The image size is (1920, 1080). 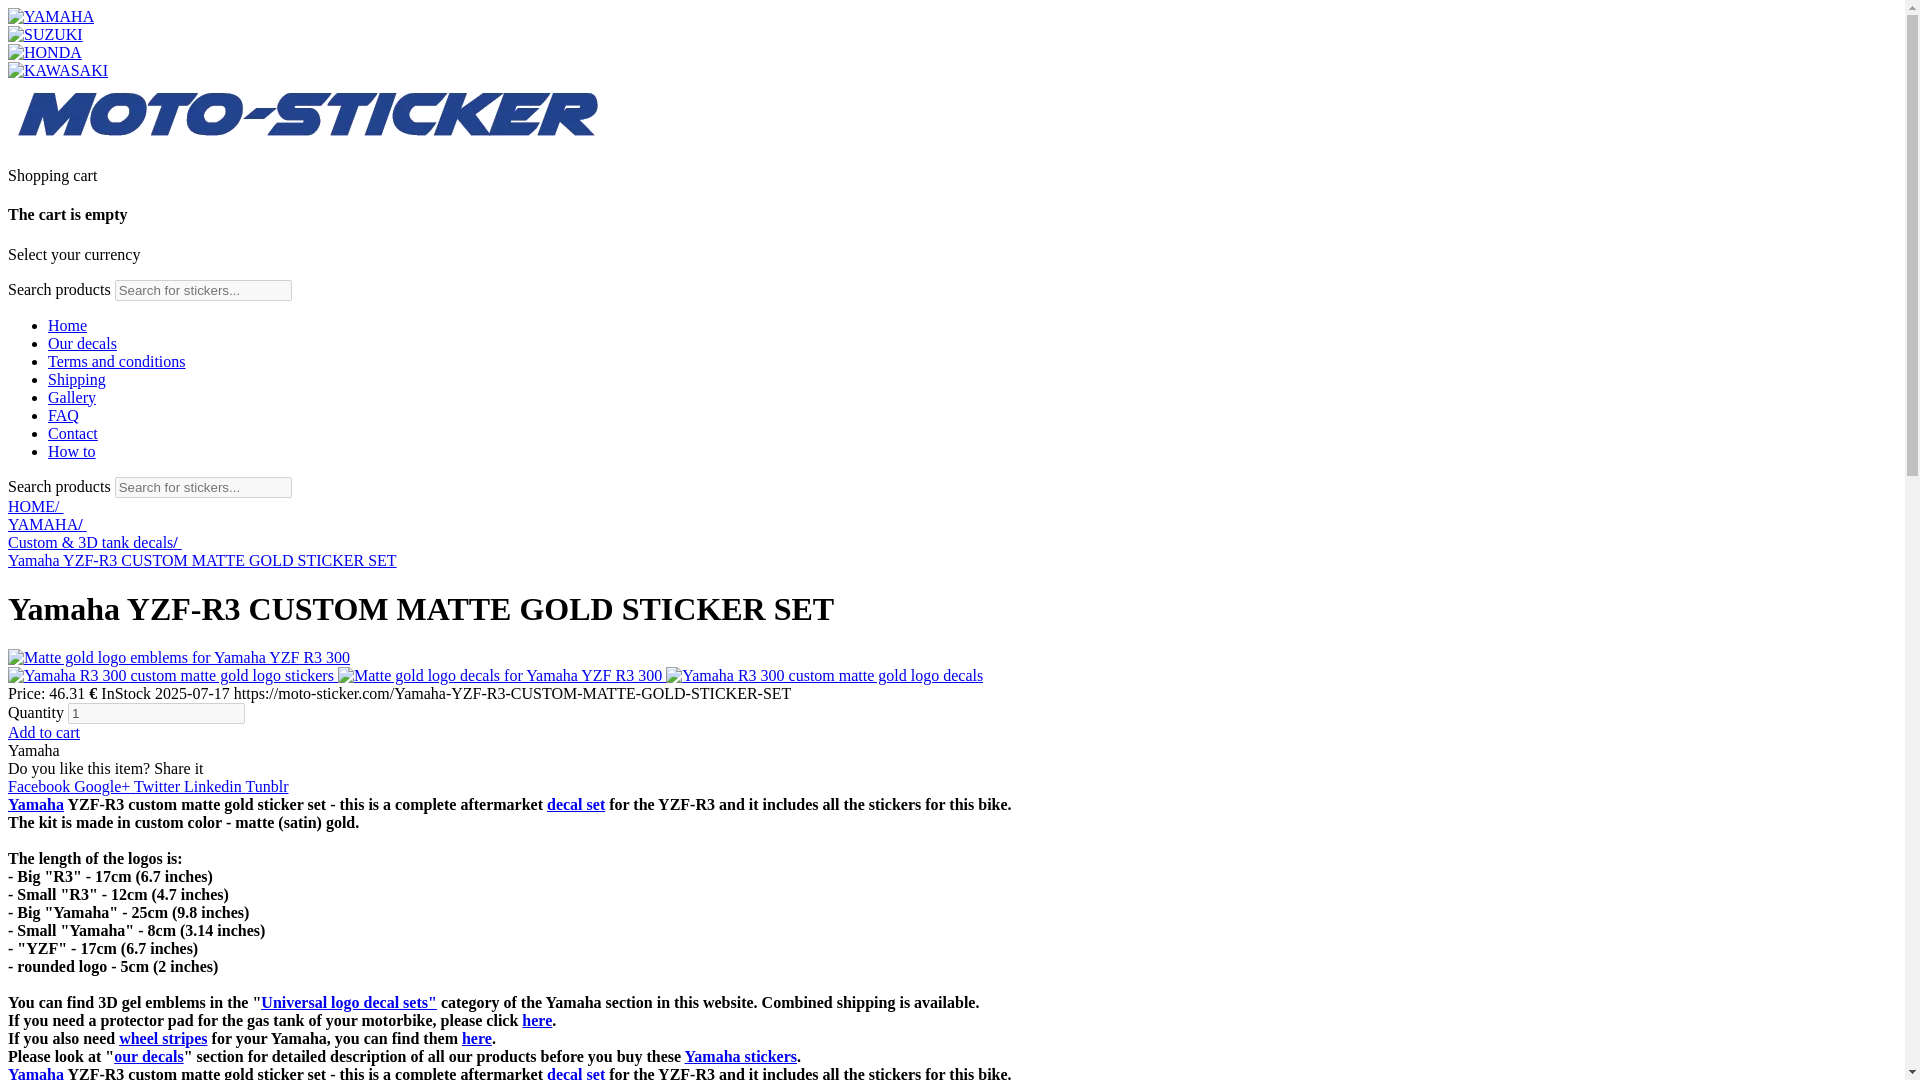 What do you see at coordinates (50, 16) in the screenshot?
I see `YAMAHA` at bounding box center [50, 16].